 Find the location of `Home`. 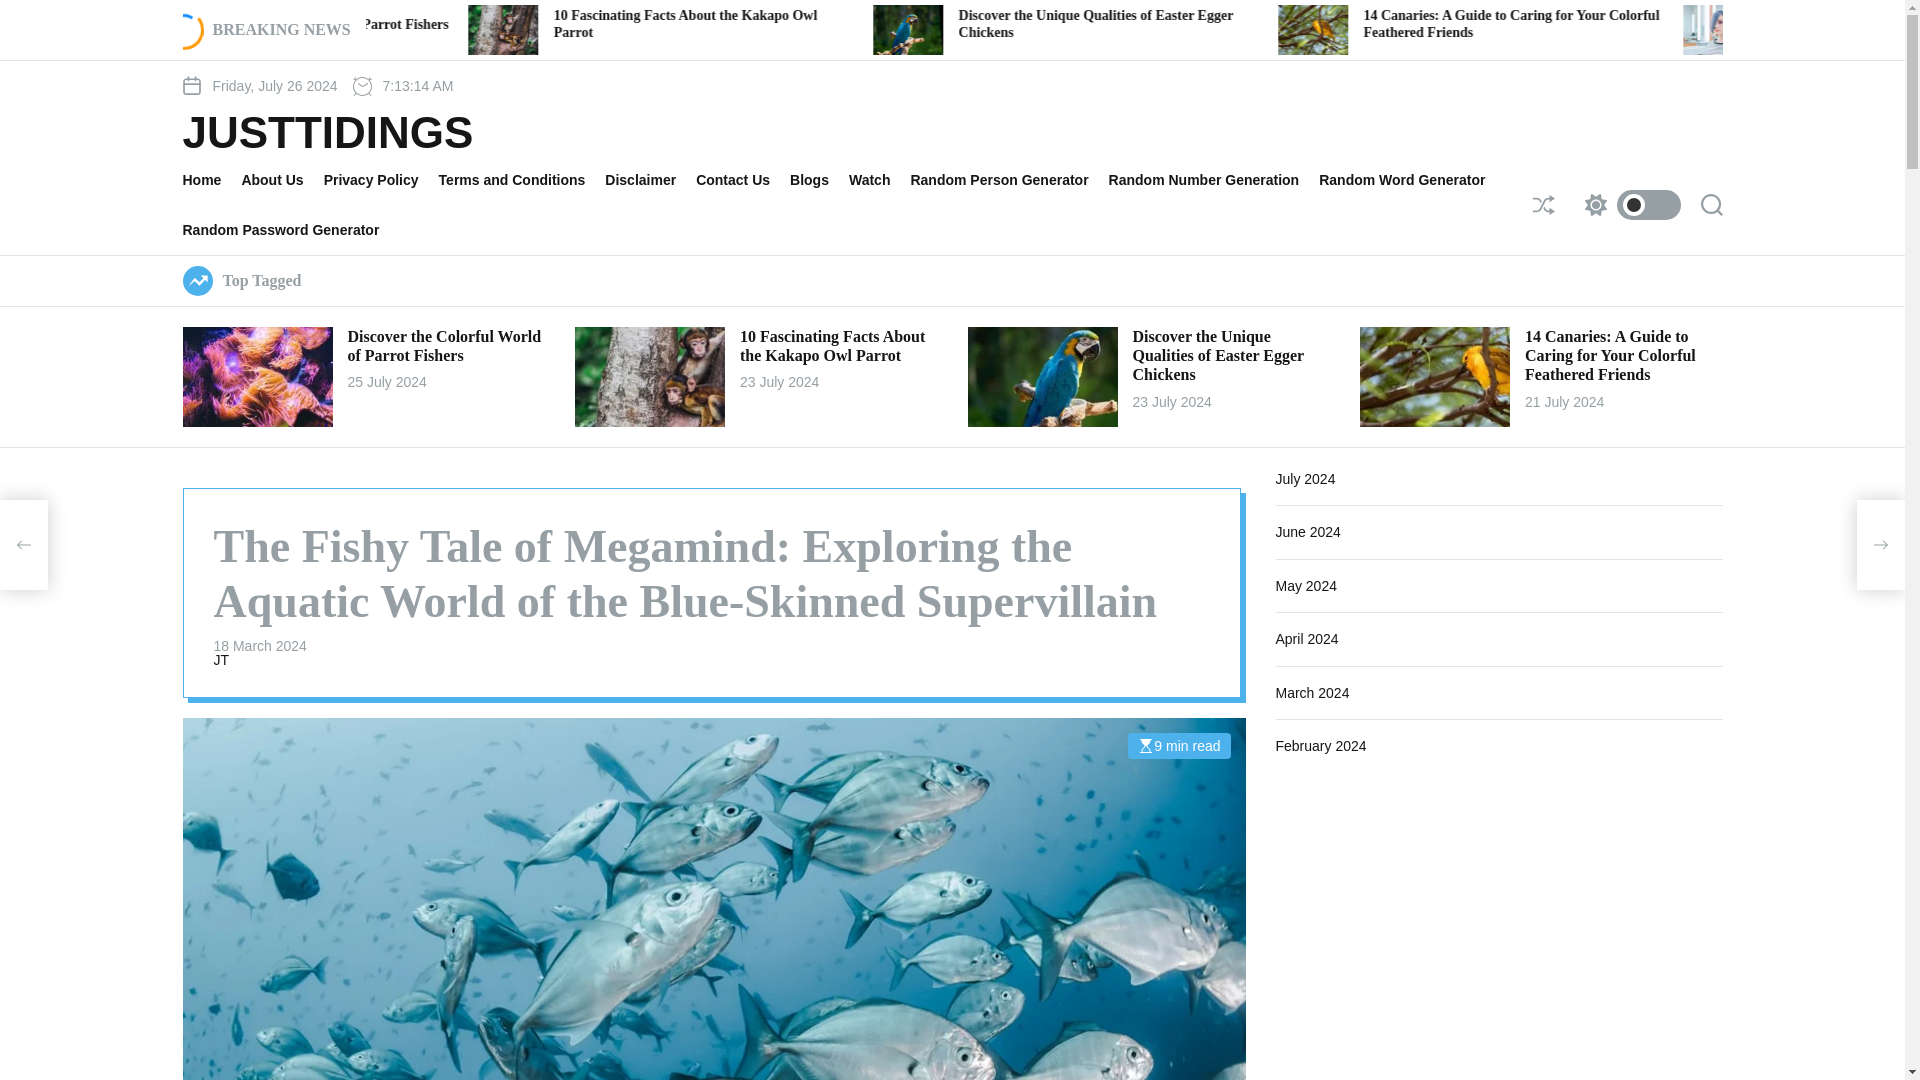

Home is located at coordinates (212, 180).